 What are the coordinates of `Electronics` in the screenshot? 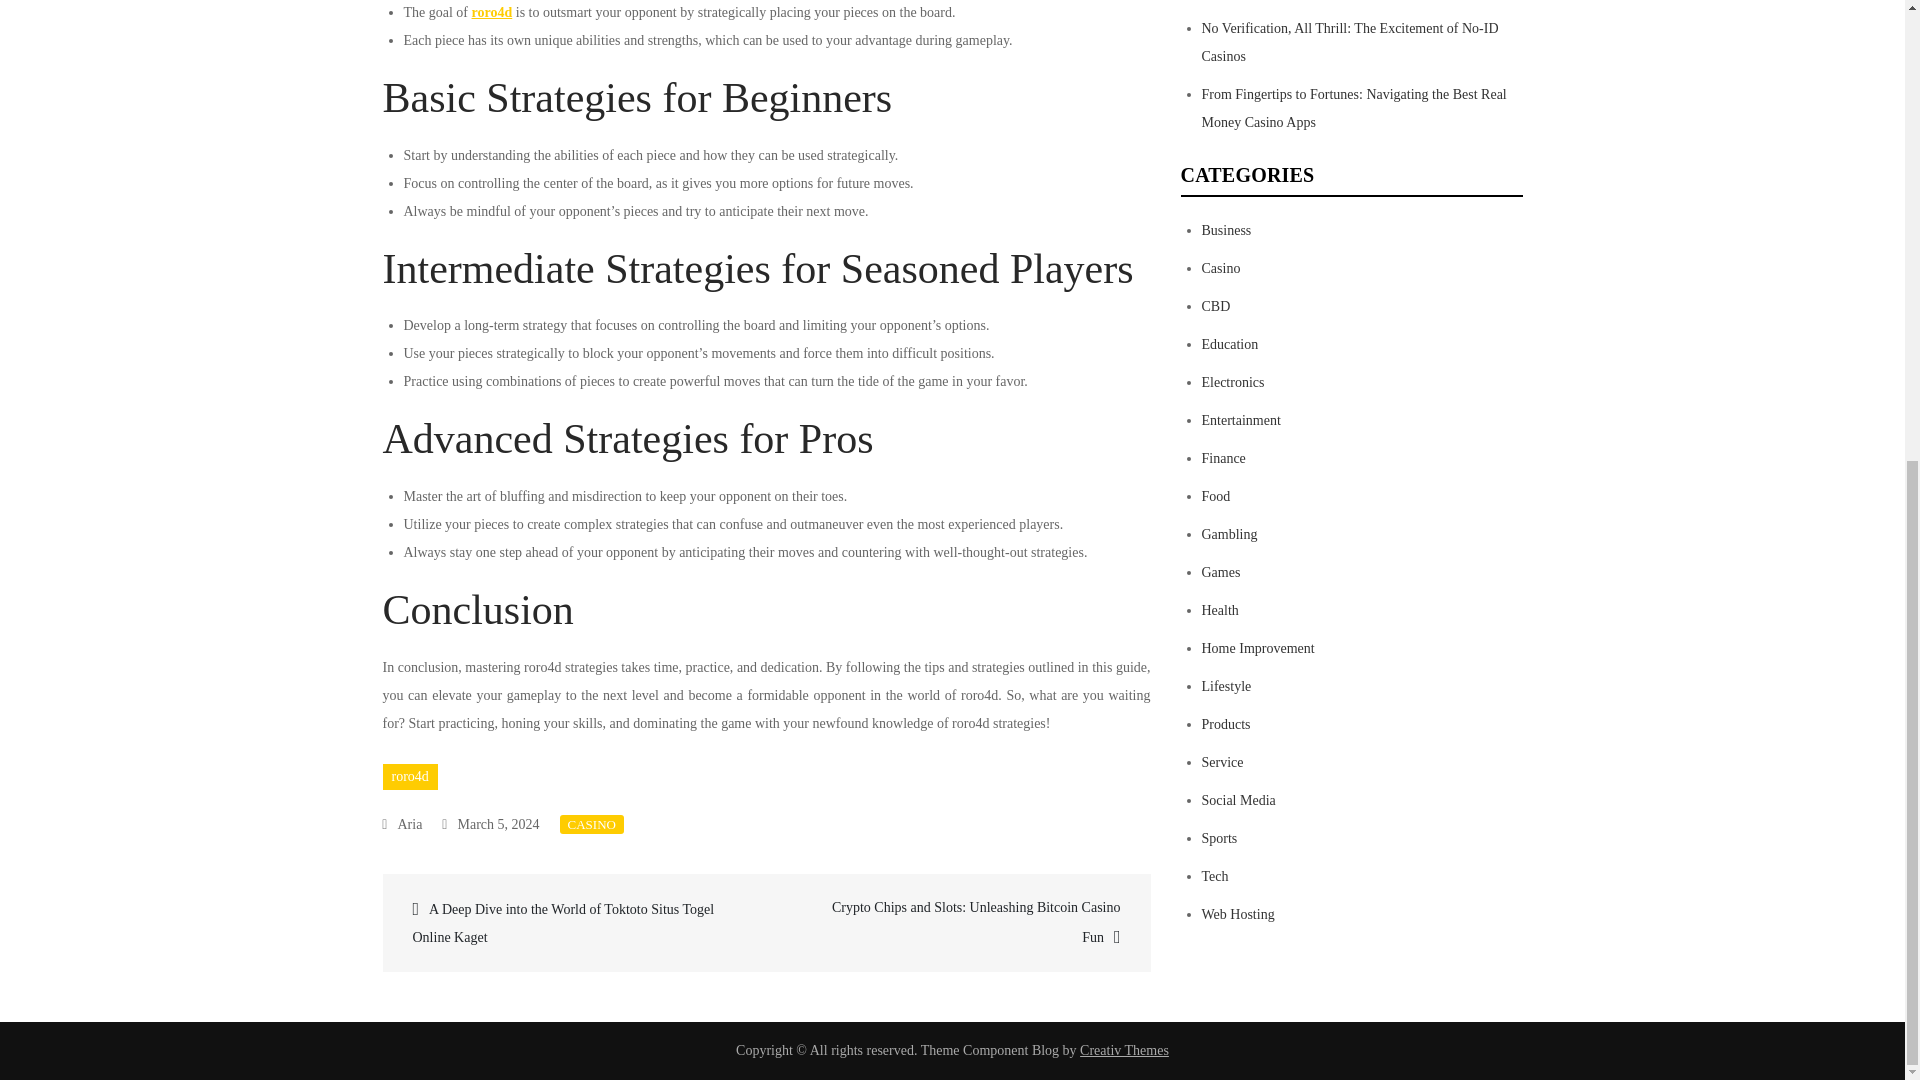 It's located at (1233, 382).